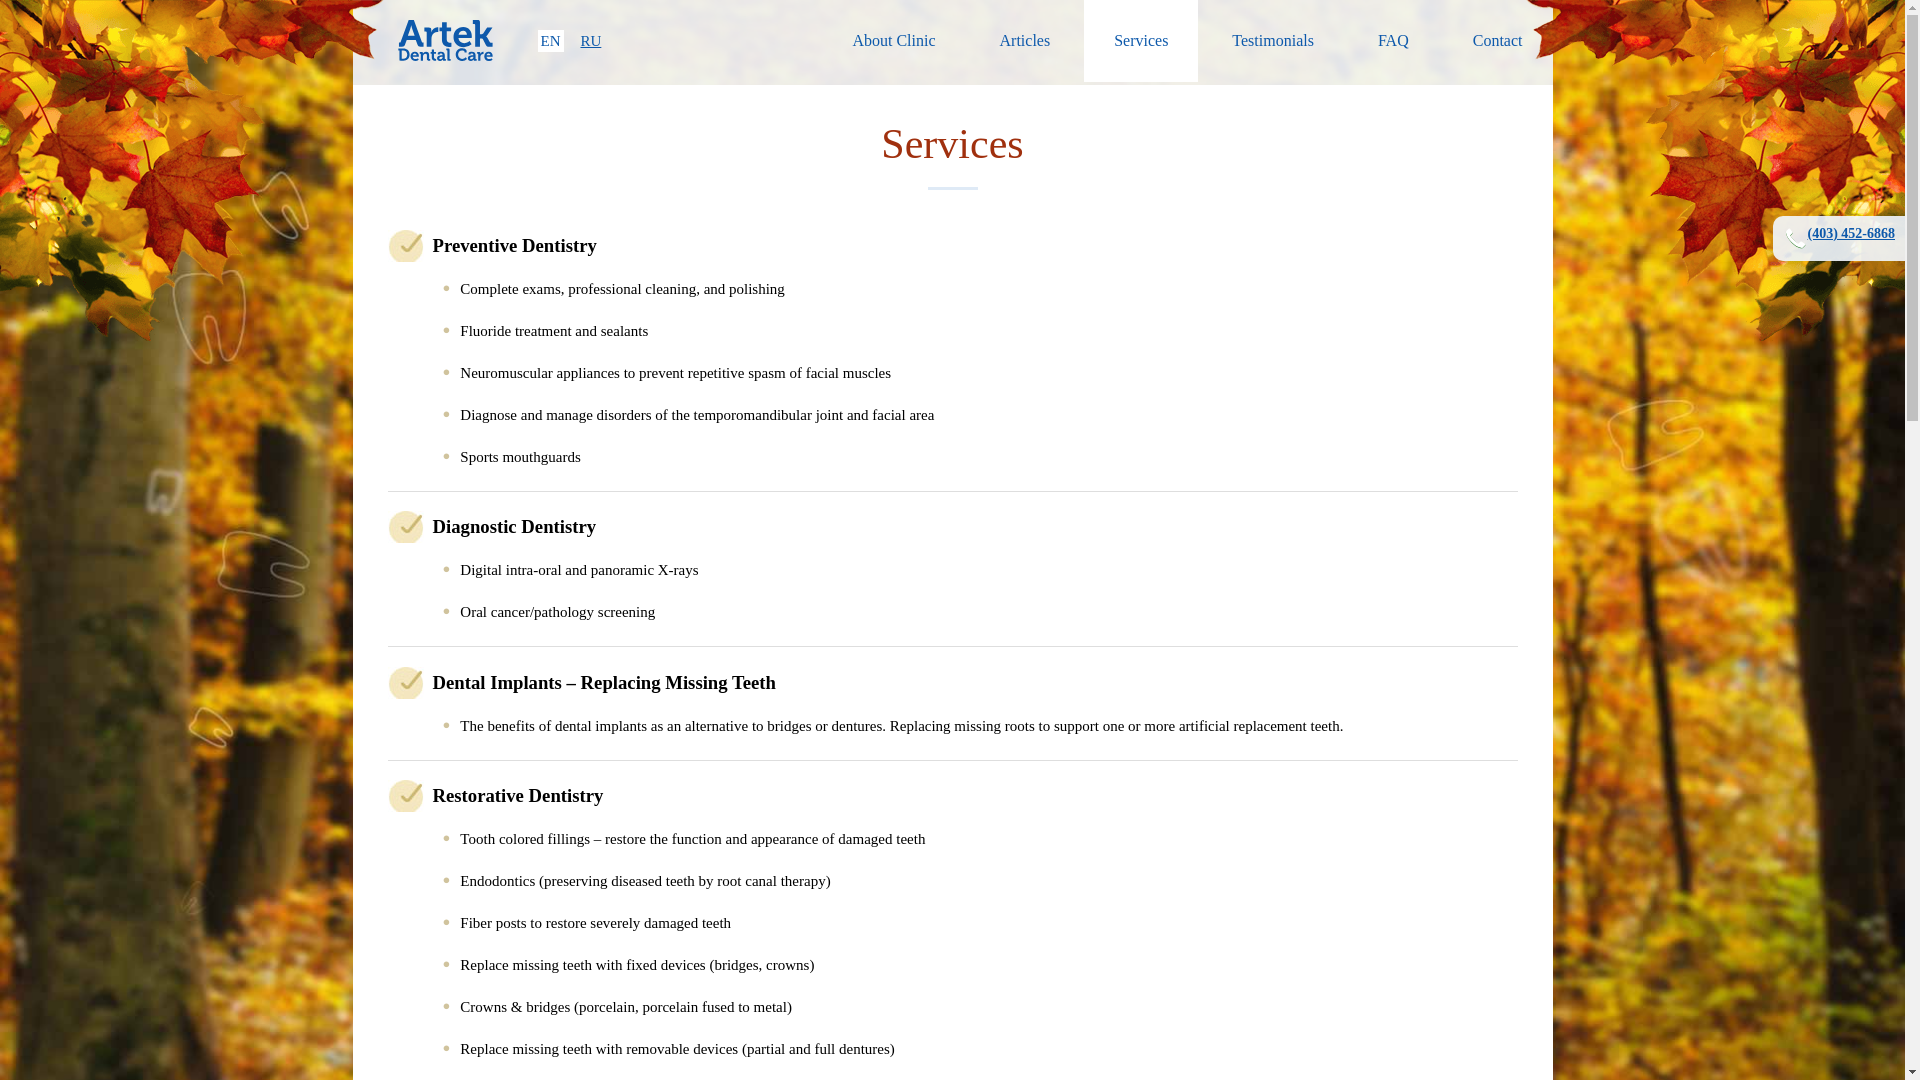 The width and height of the screenshot is (1920, 1080). What do you see at coordinates (592, 41) in the screenshot?
I see `RU` at bounding box center [592, 41].